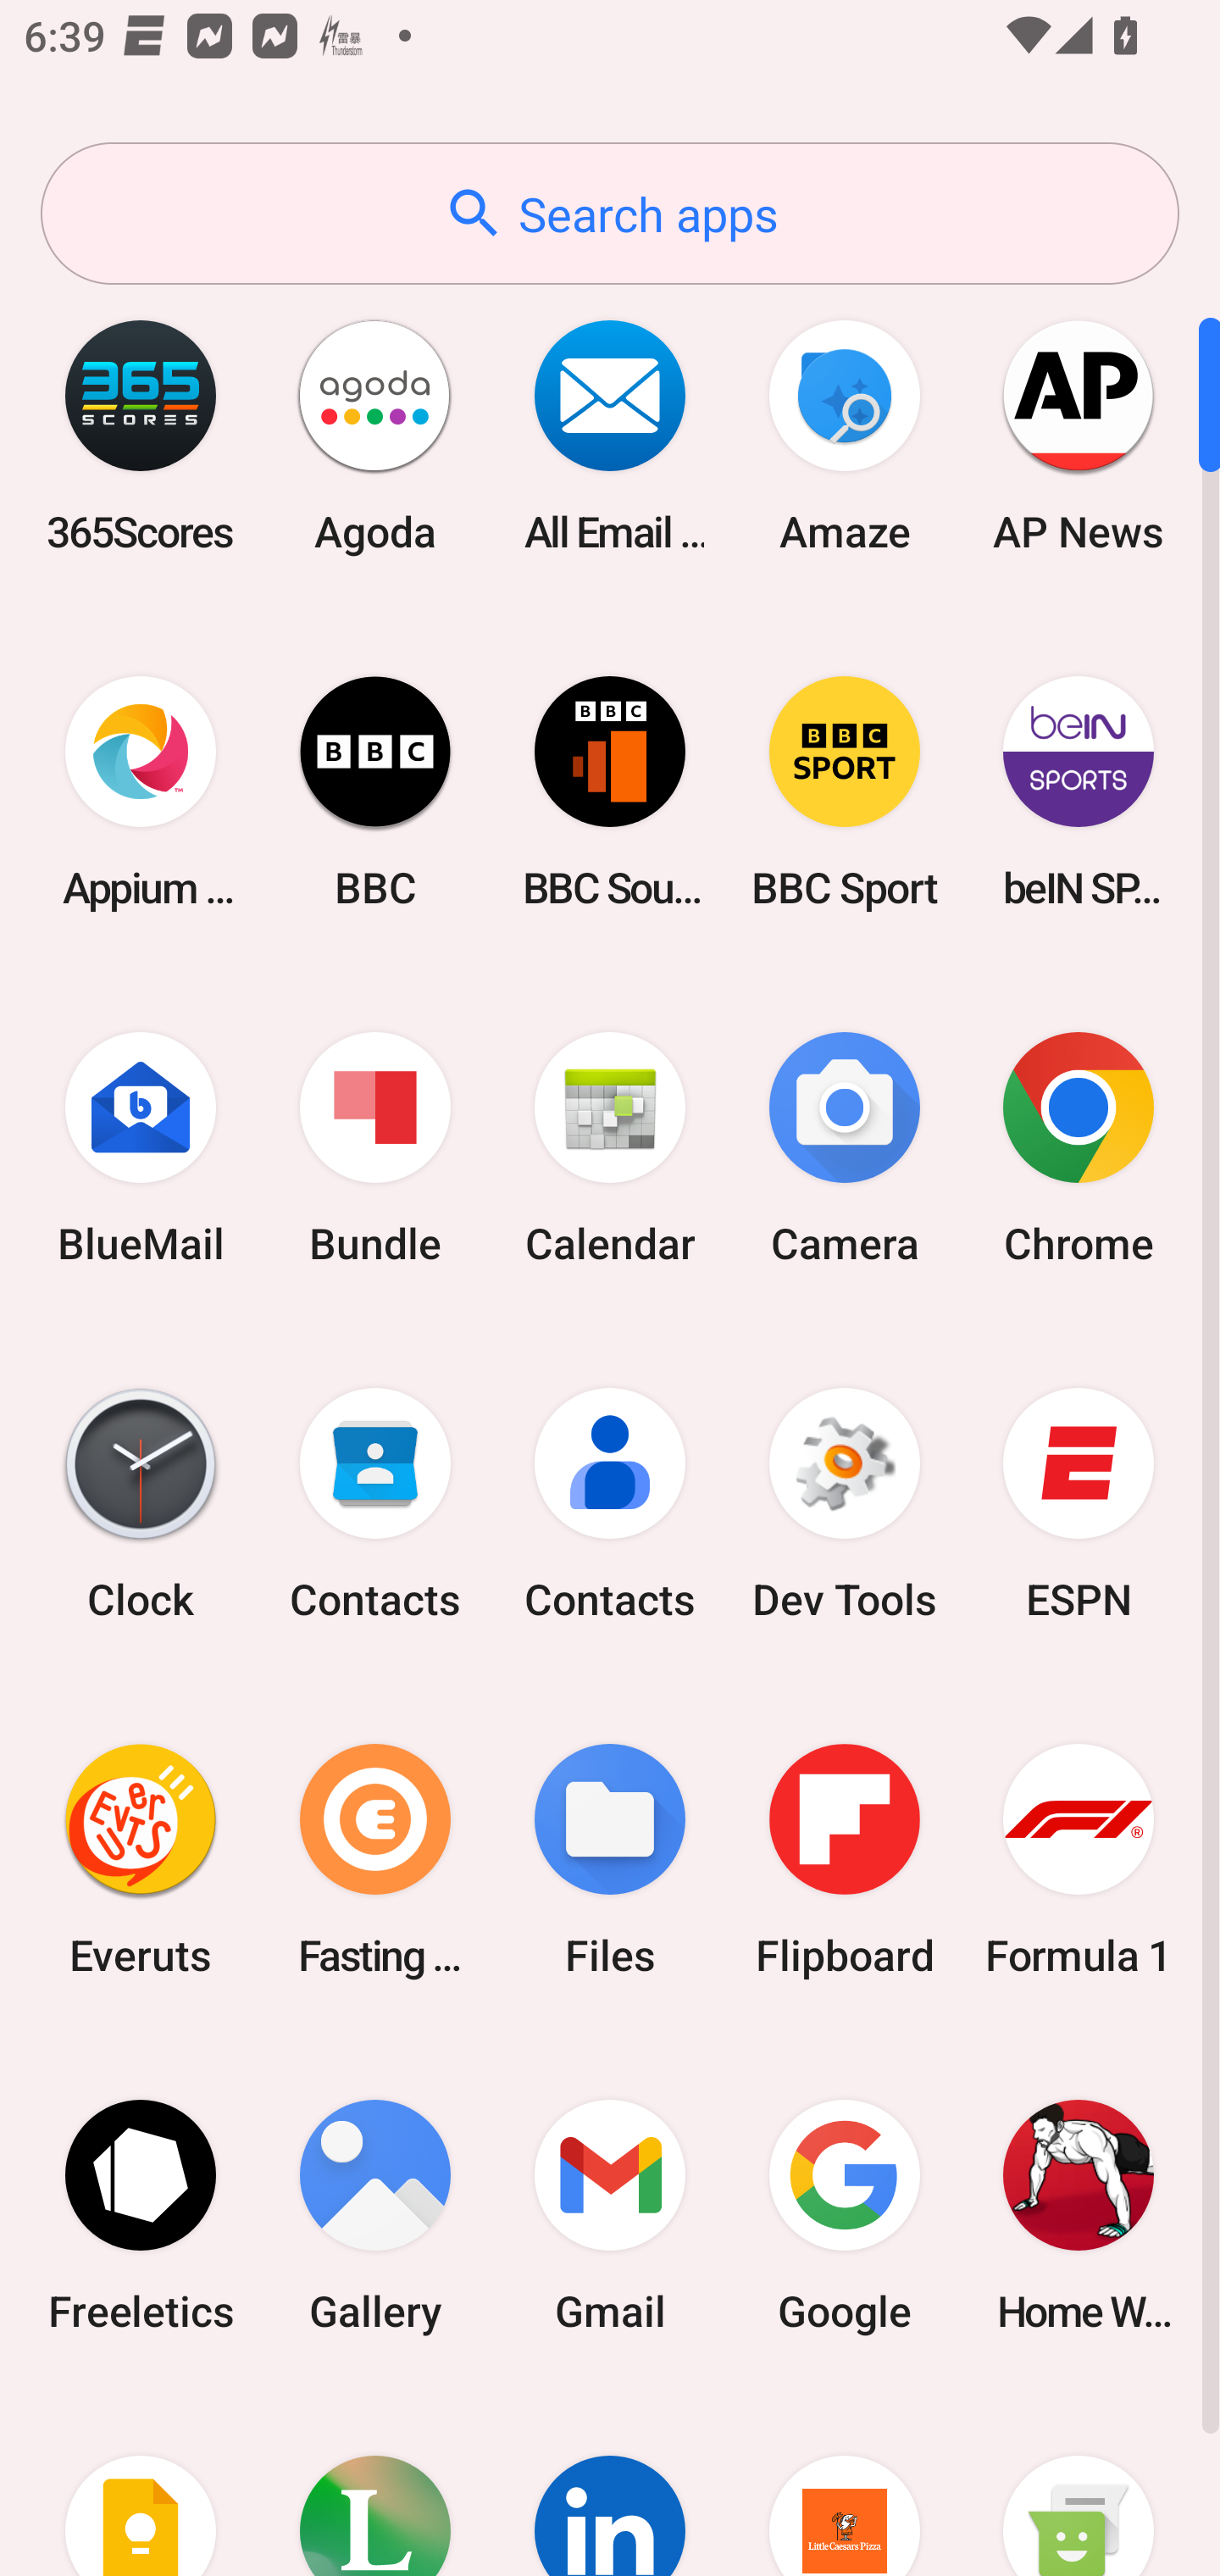 This screenshot has width=1220, height=2576. What do you see at coordinates (844, 436) in the screenshot?
I see `Amaze` at bounding box center [844, 436].